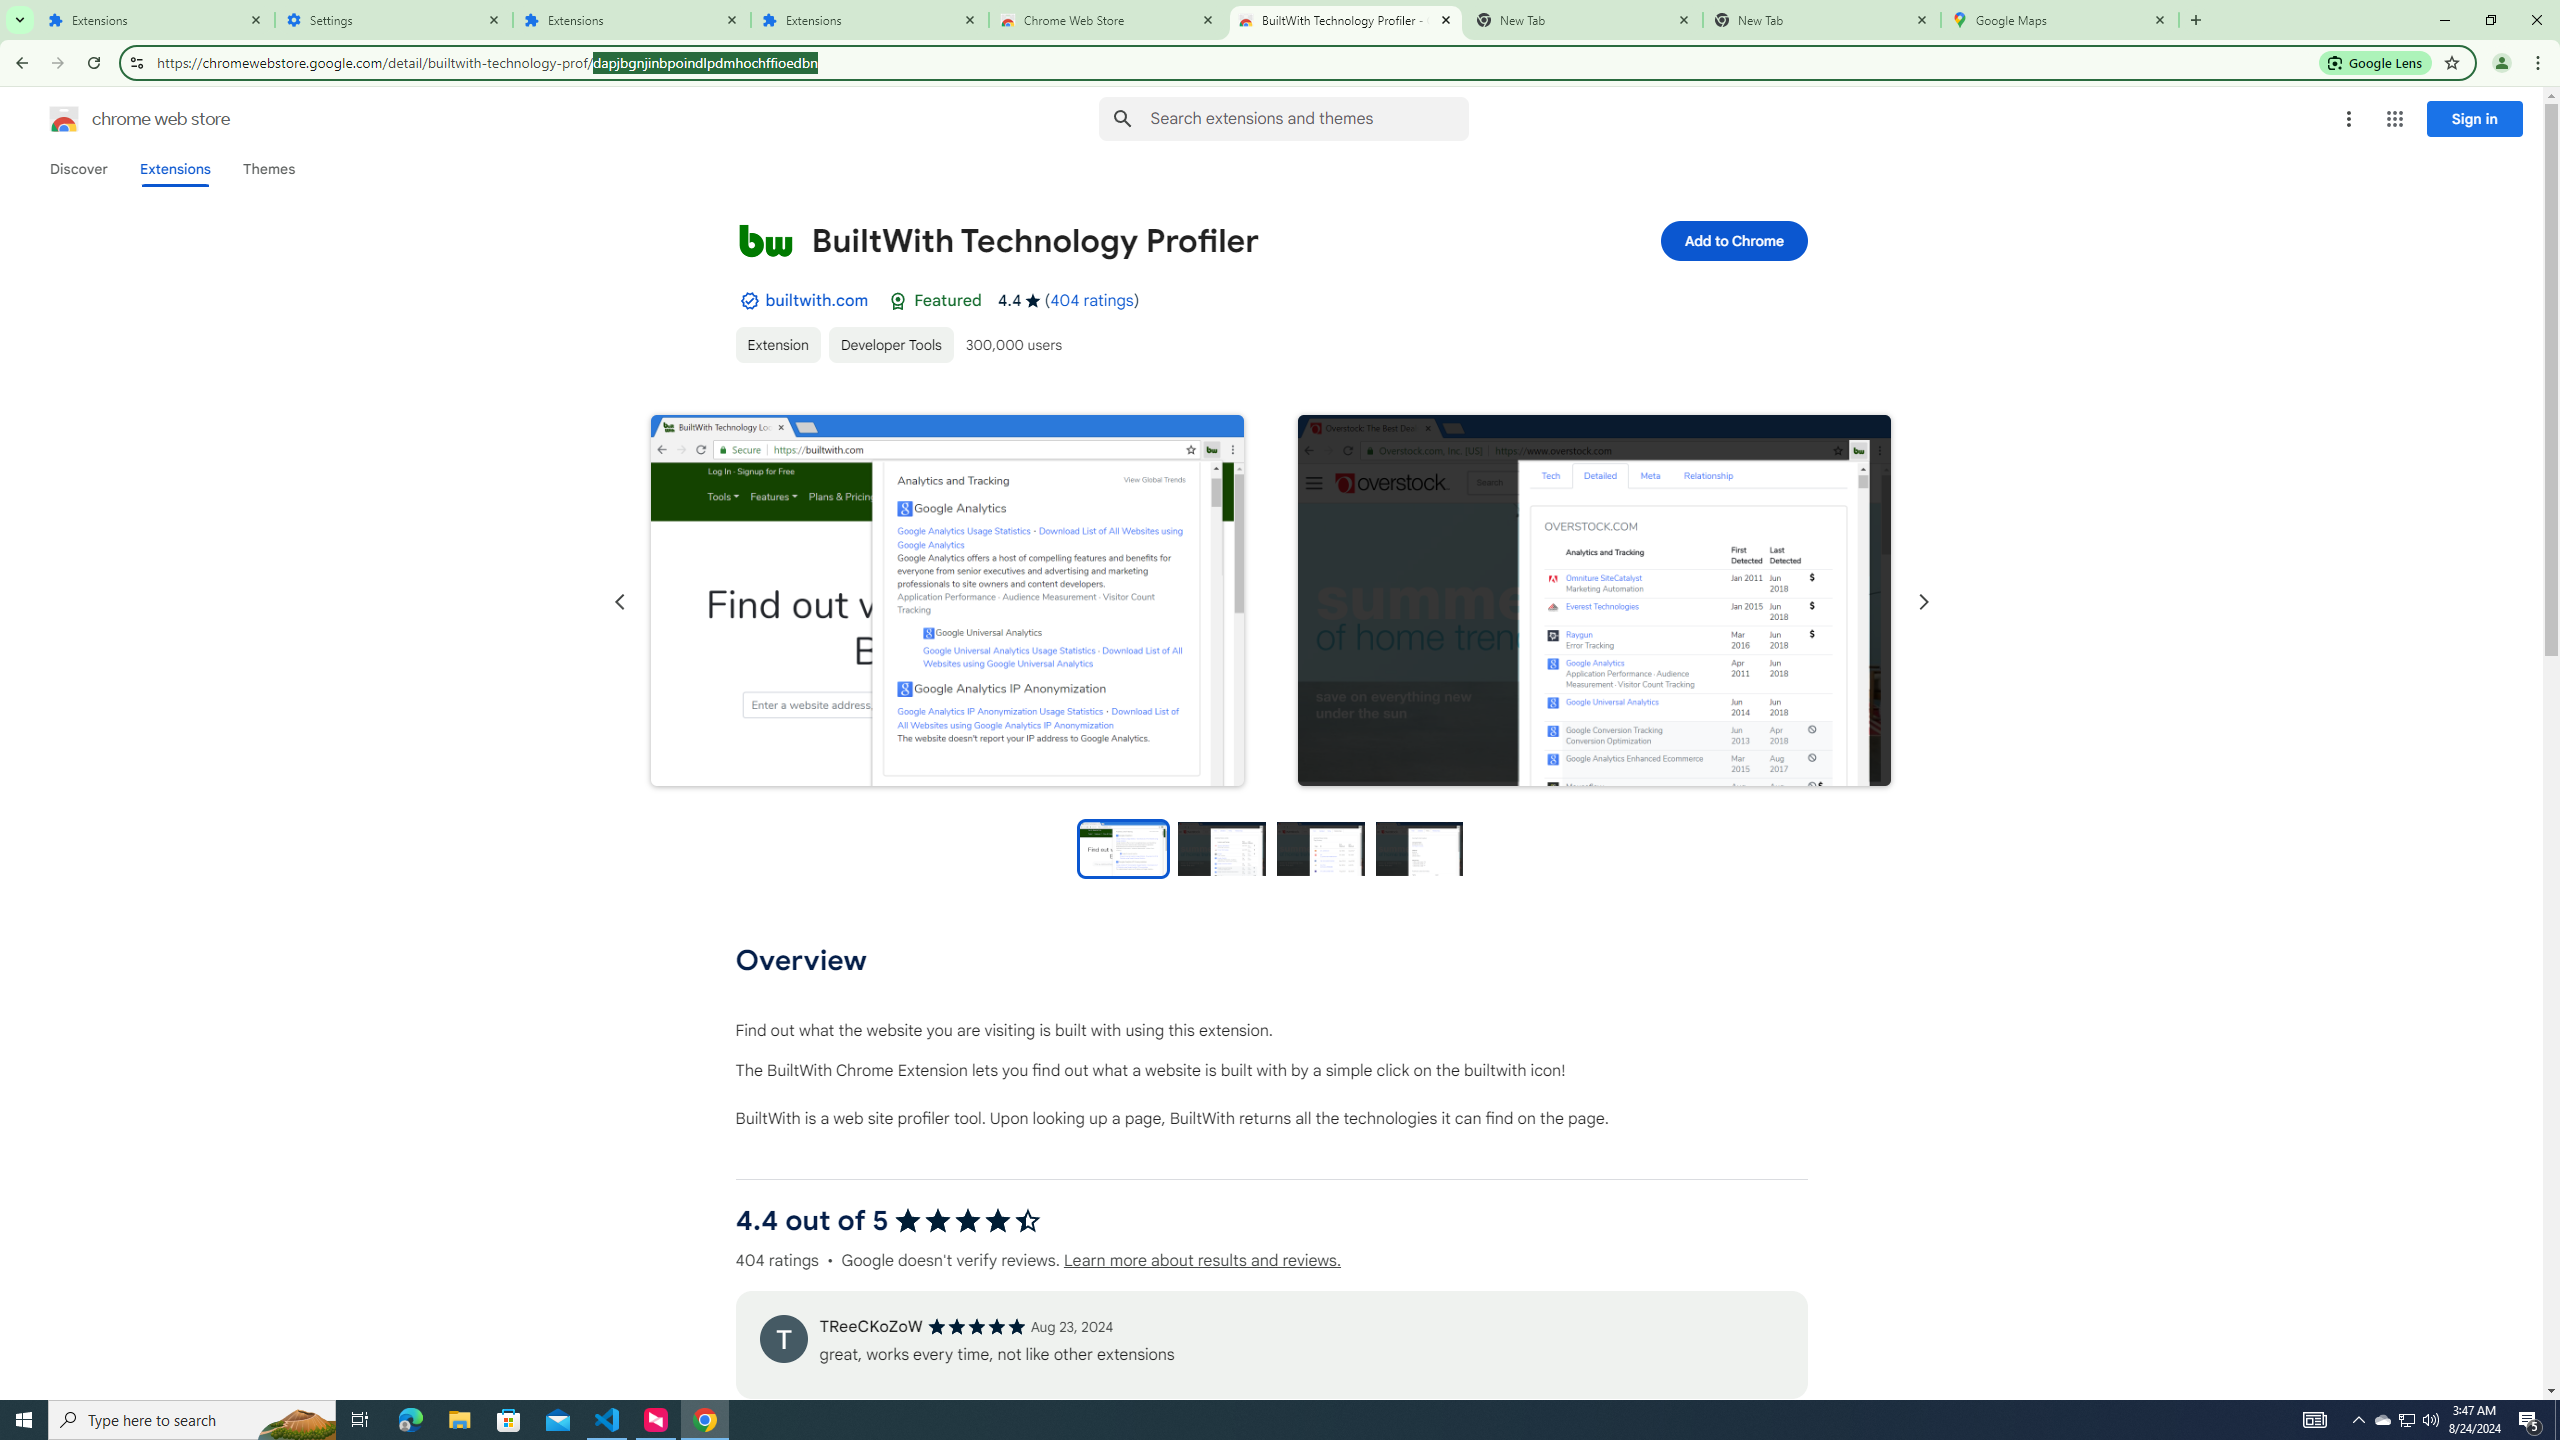  What do you see at coordinates (57, 63) in the screenshot?
I see `Forward` at bounding box center [57, 63].